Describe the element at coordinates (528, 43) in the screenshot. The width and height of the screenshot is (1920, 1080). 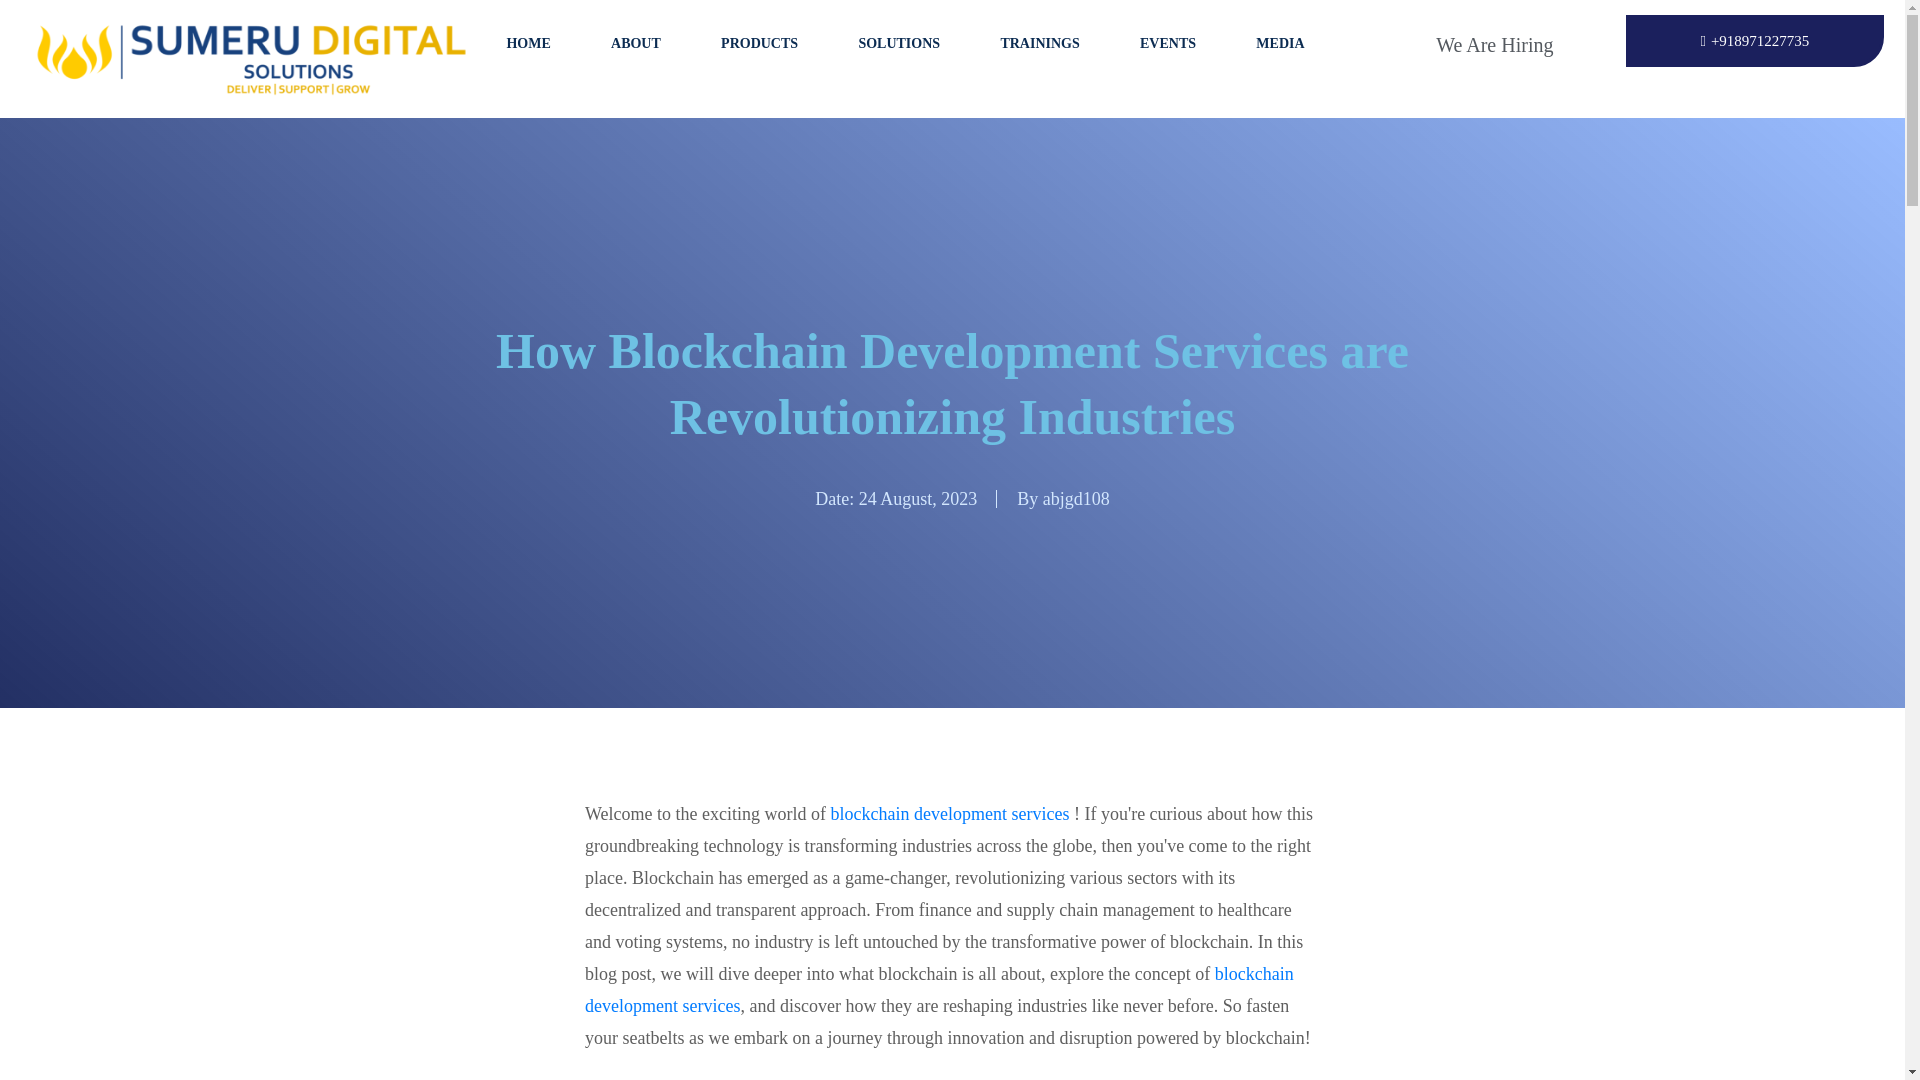
I see `HOME` at that location.